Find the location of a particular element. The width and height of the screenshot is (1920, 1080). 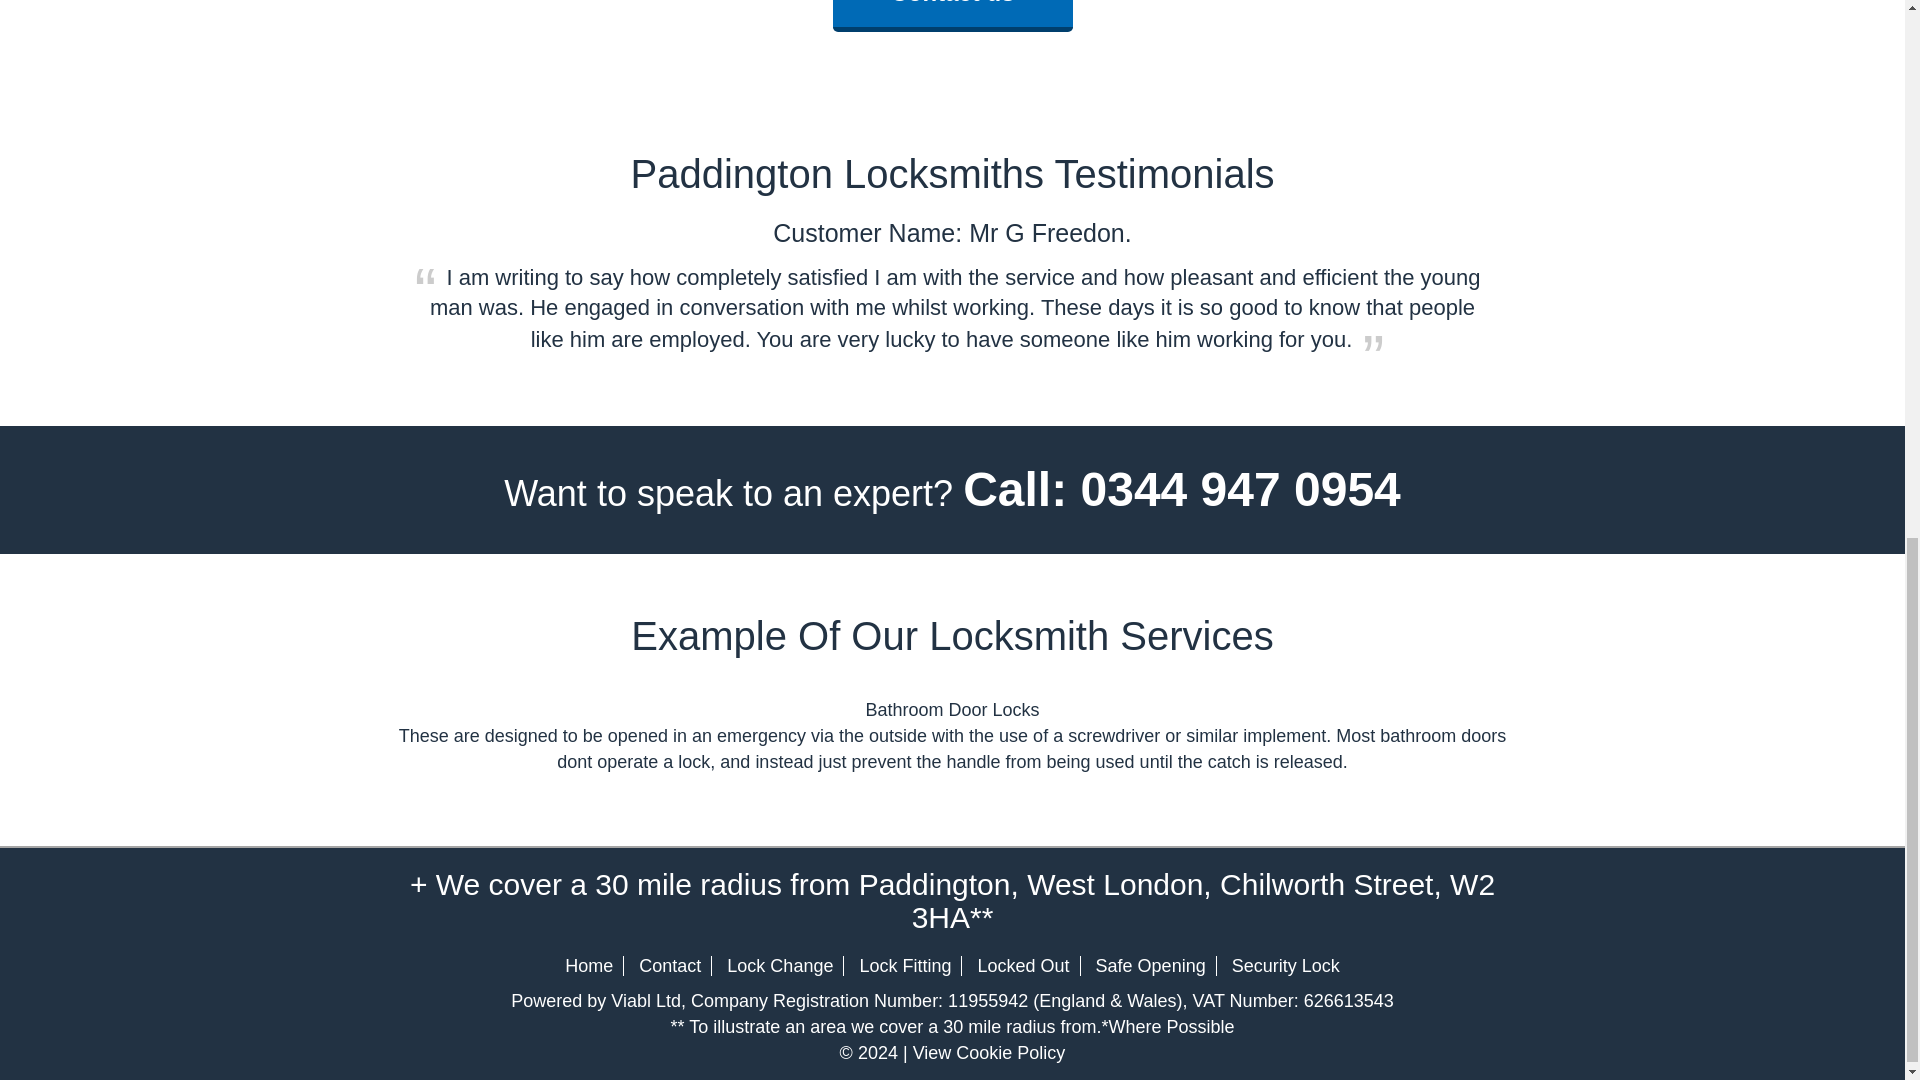

Lock Change is located at coordinates (780, 966).